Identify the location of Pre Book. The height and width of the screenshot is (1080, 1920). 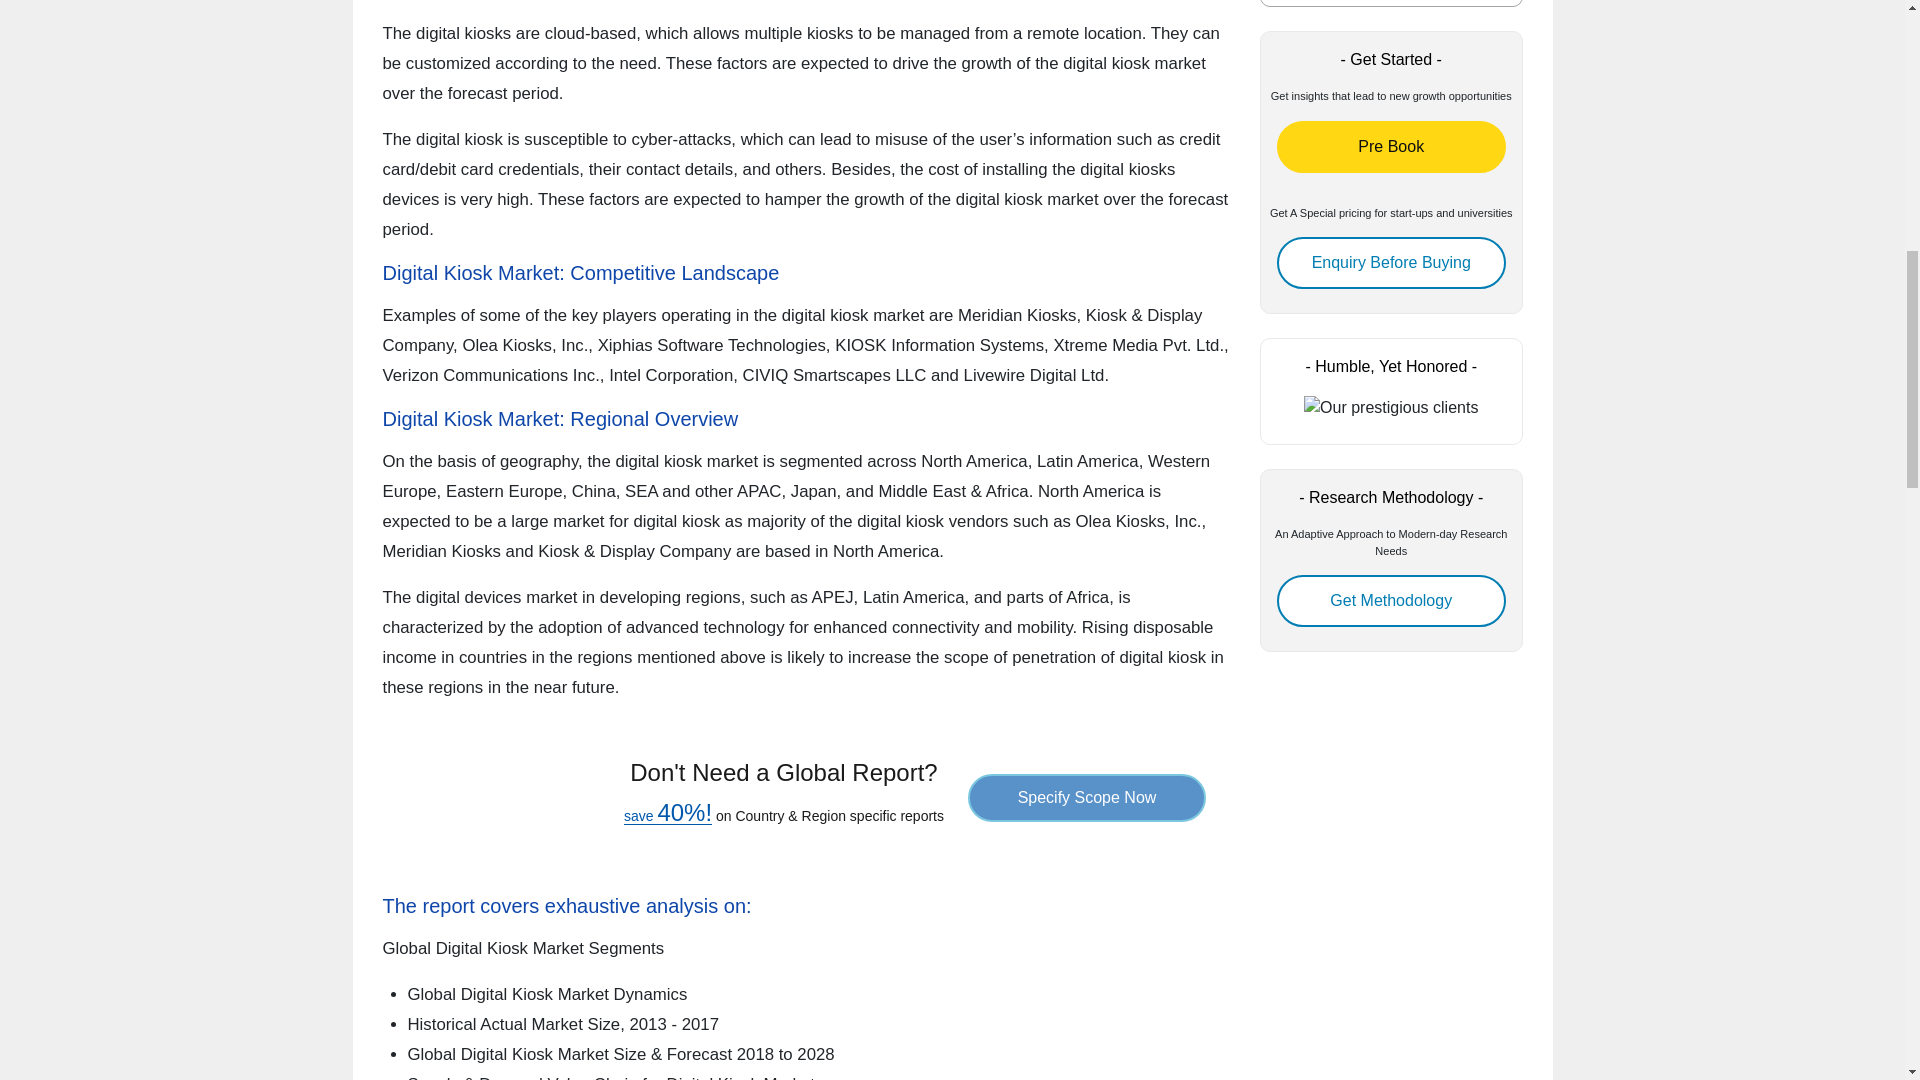
(1390, 146).